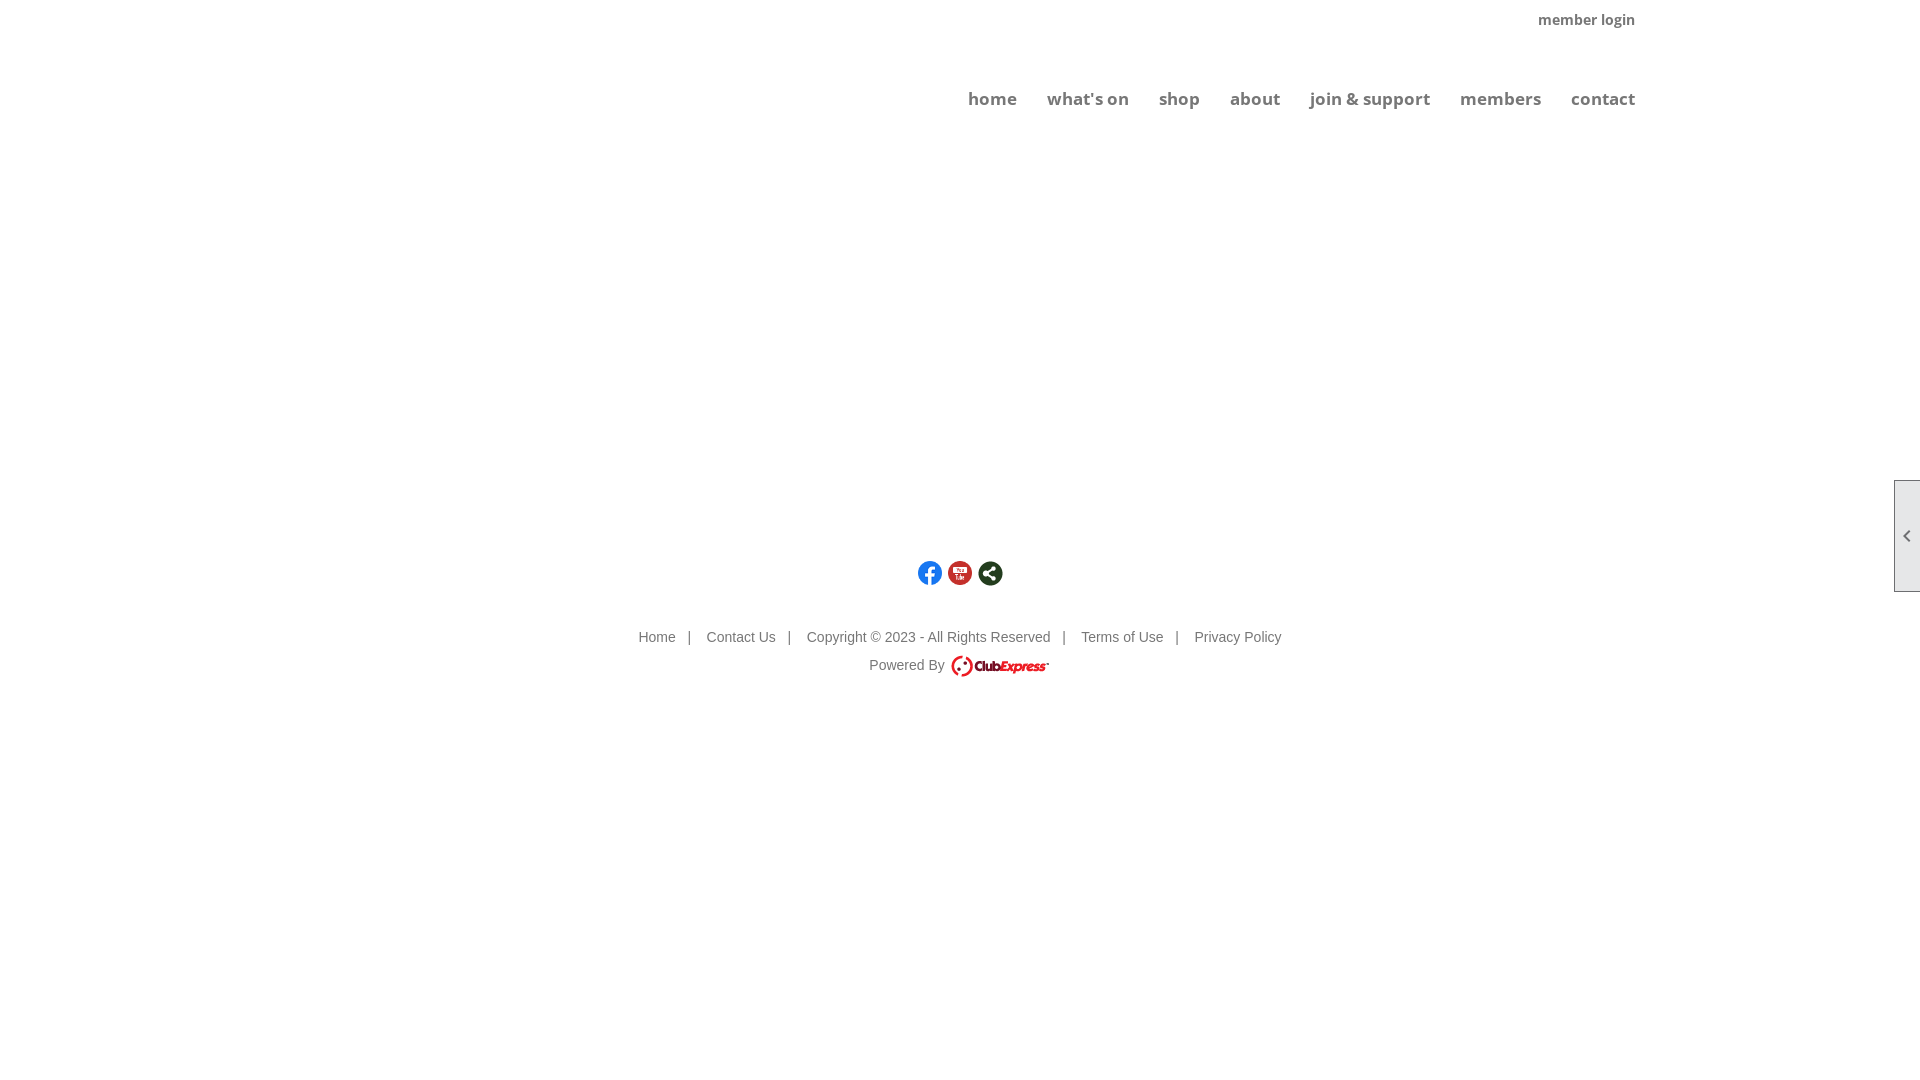 The height and width of the screenshot is (1080, 1920). What do you see at coordinates (656, 637) in the screenshot?
I see `Home` at bounding box center [656, 637].